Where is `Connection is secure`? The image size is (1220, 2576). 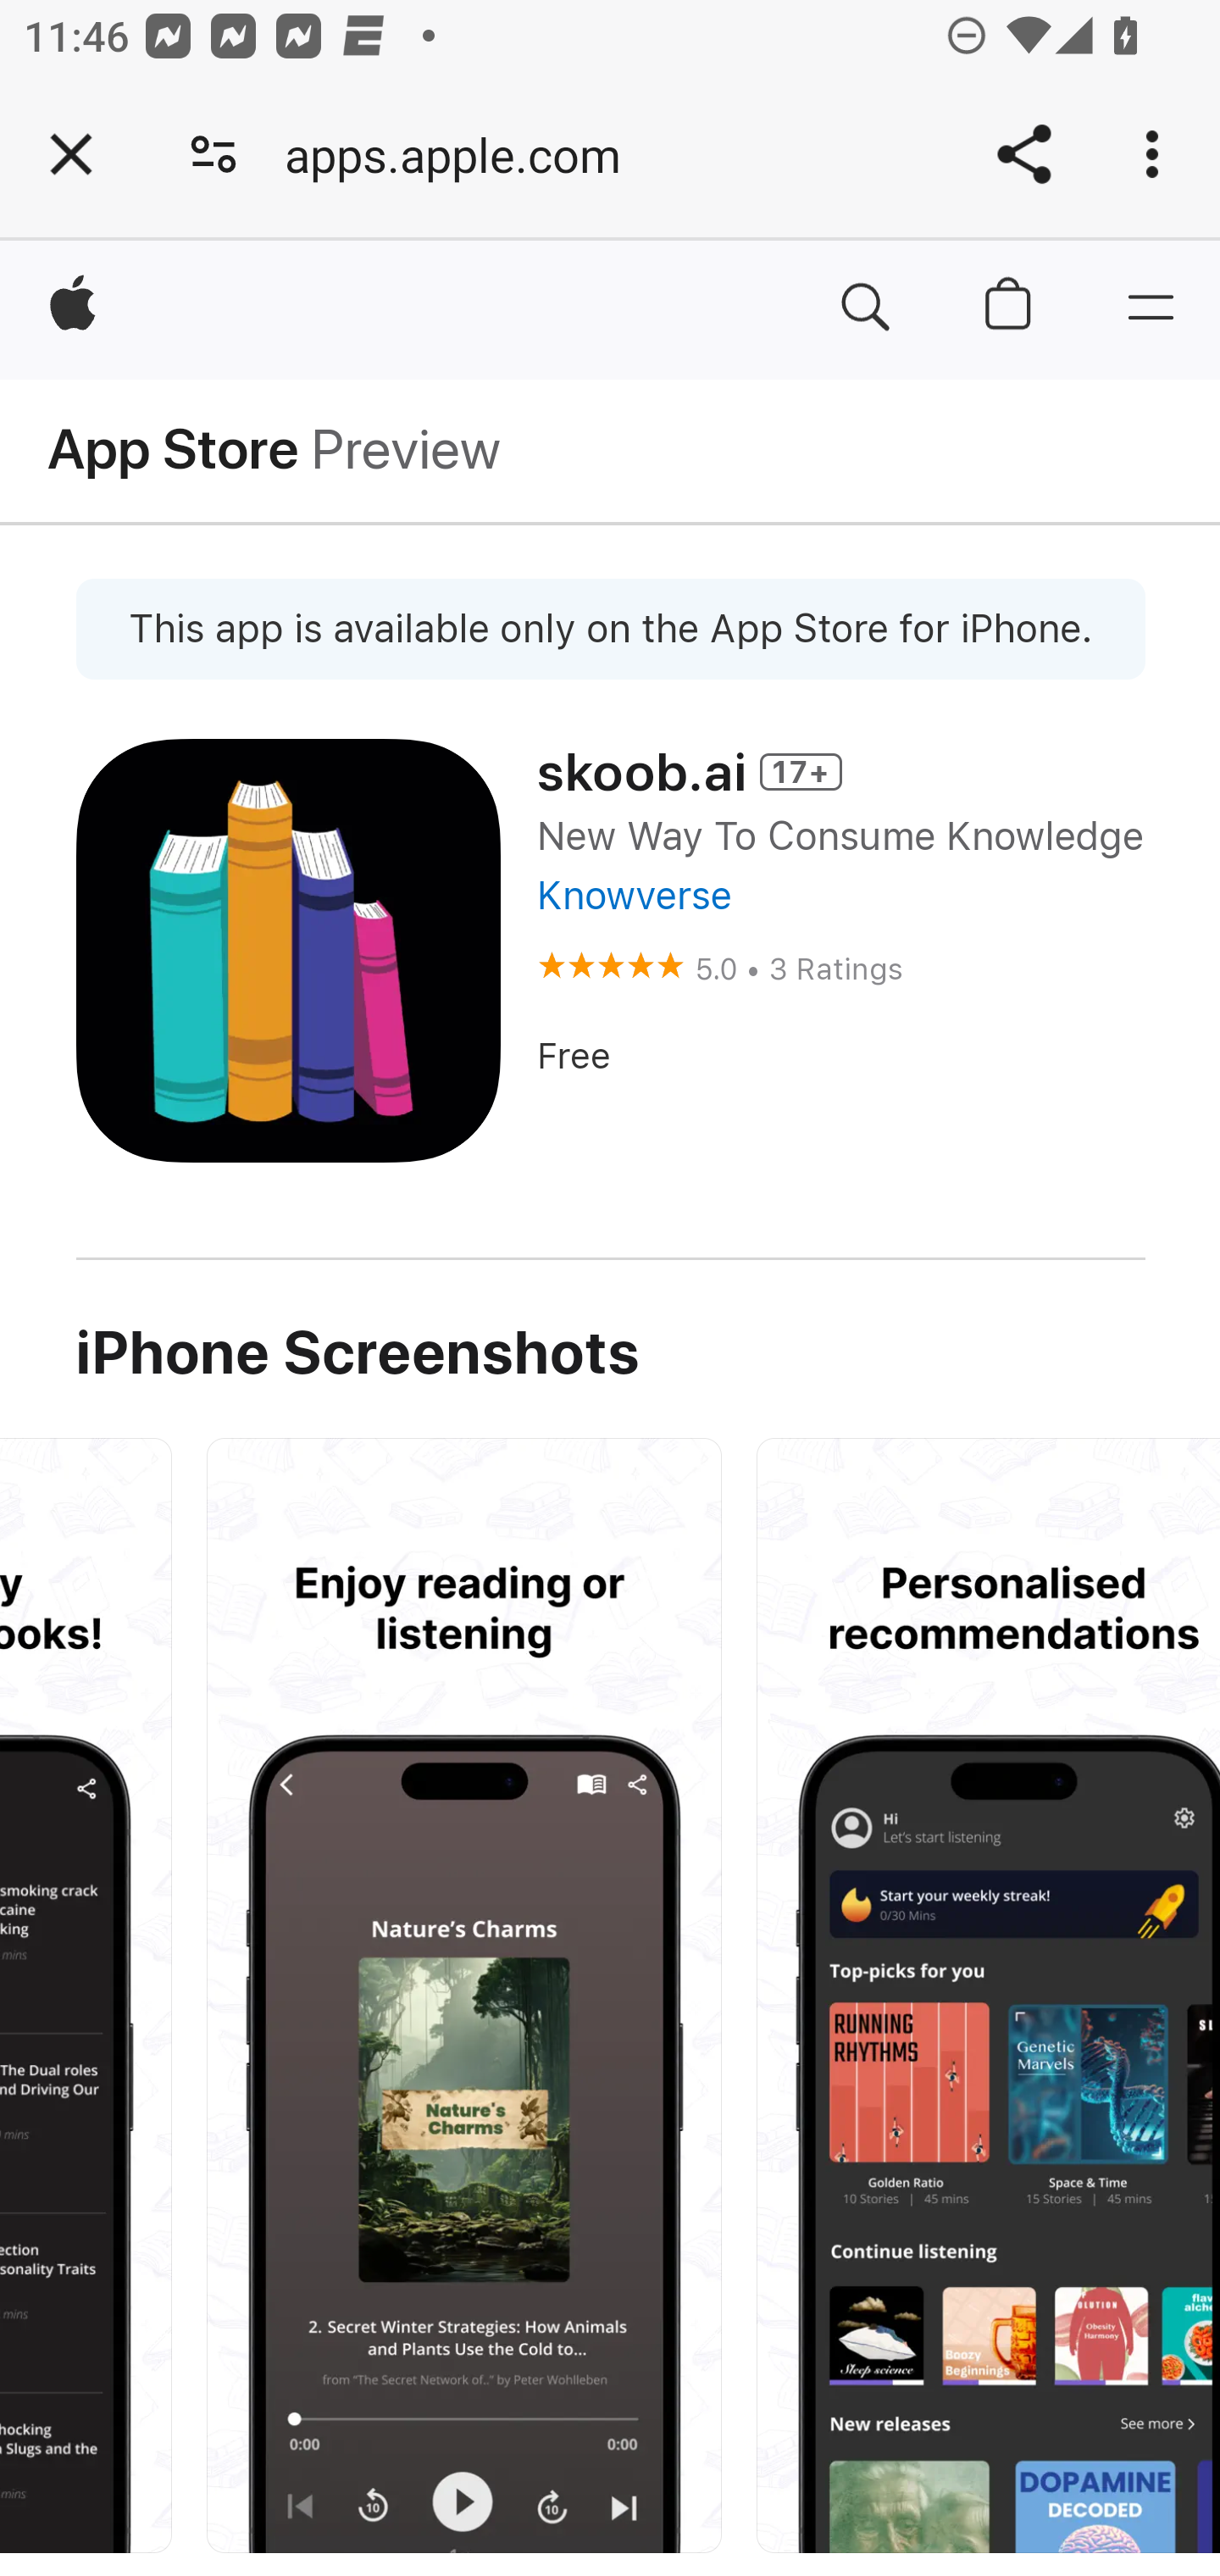 Connection is secure is located at coordinates (213, 154).